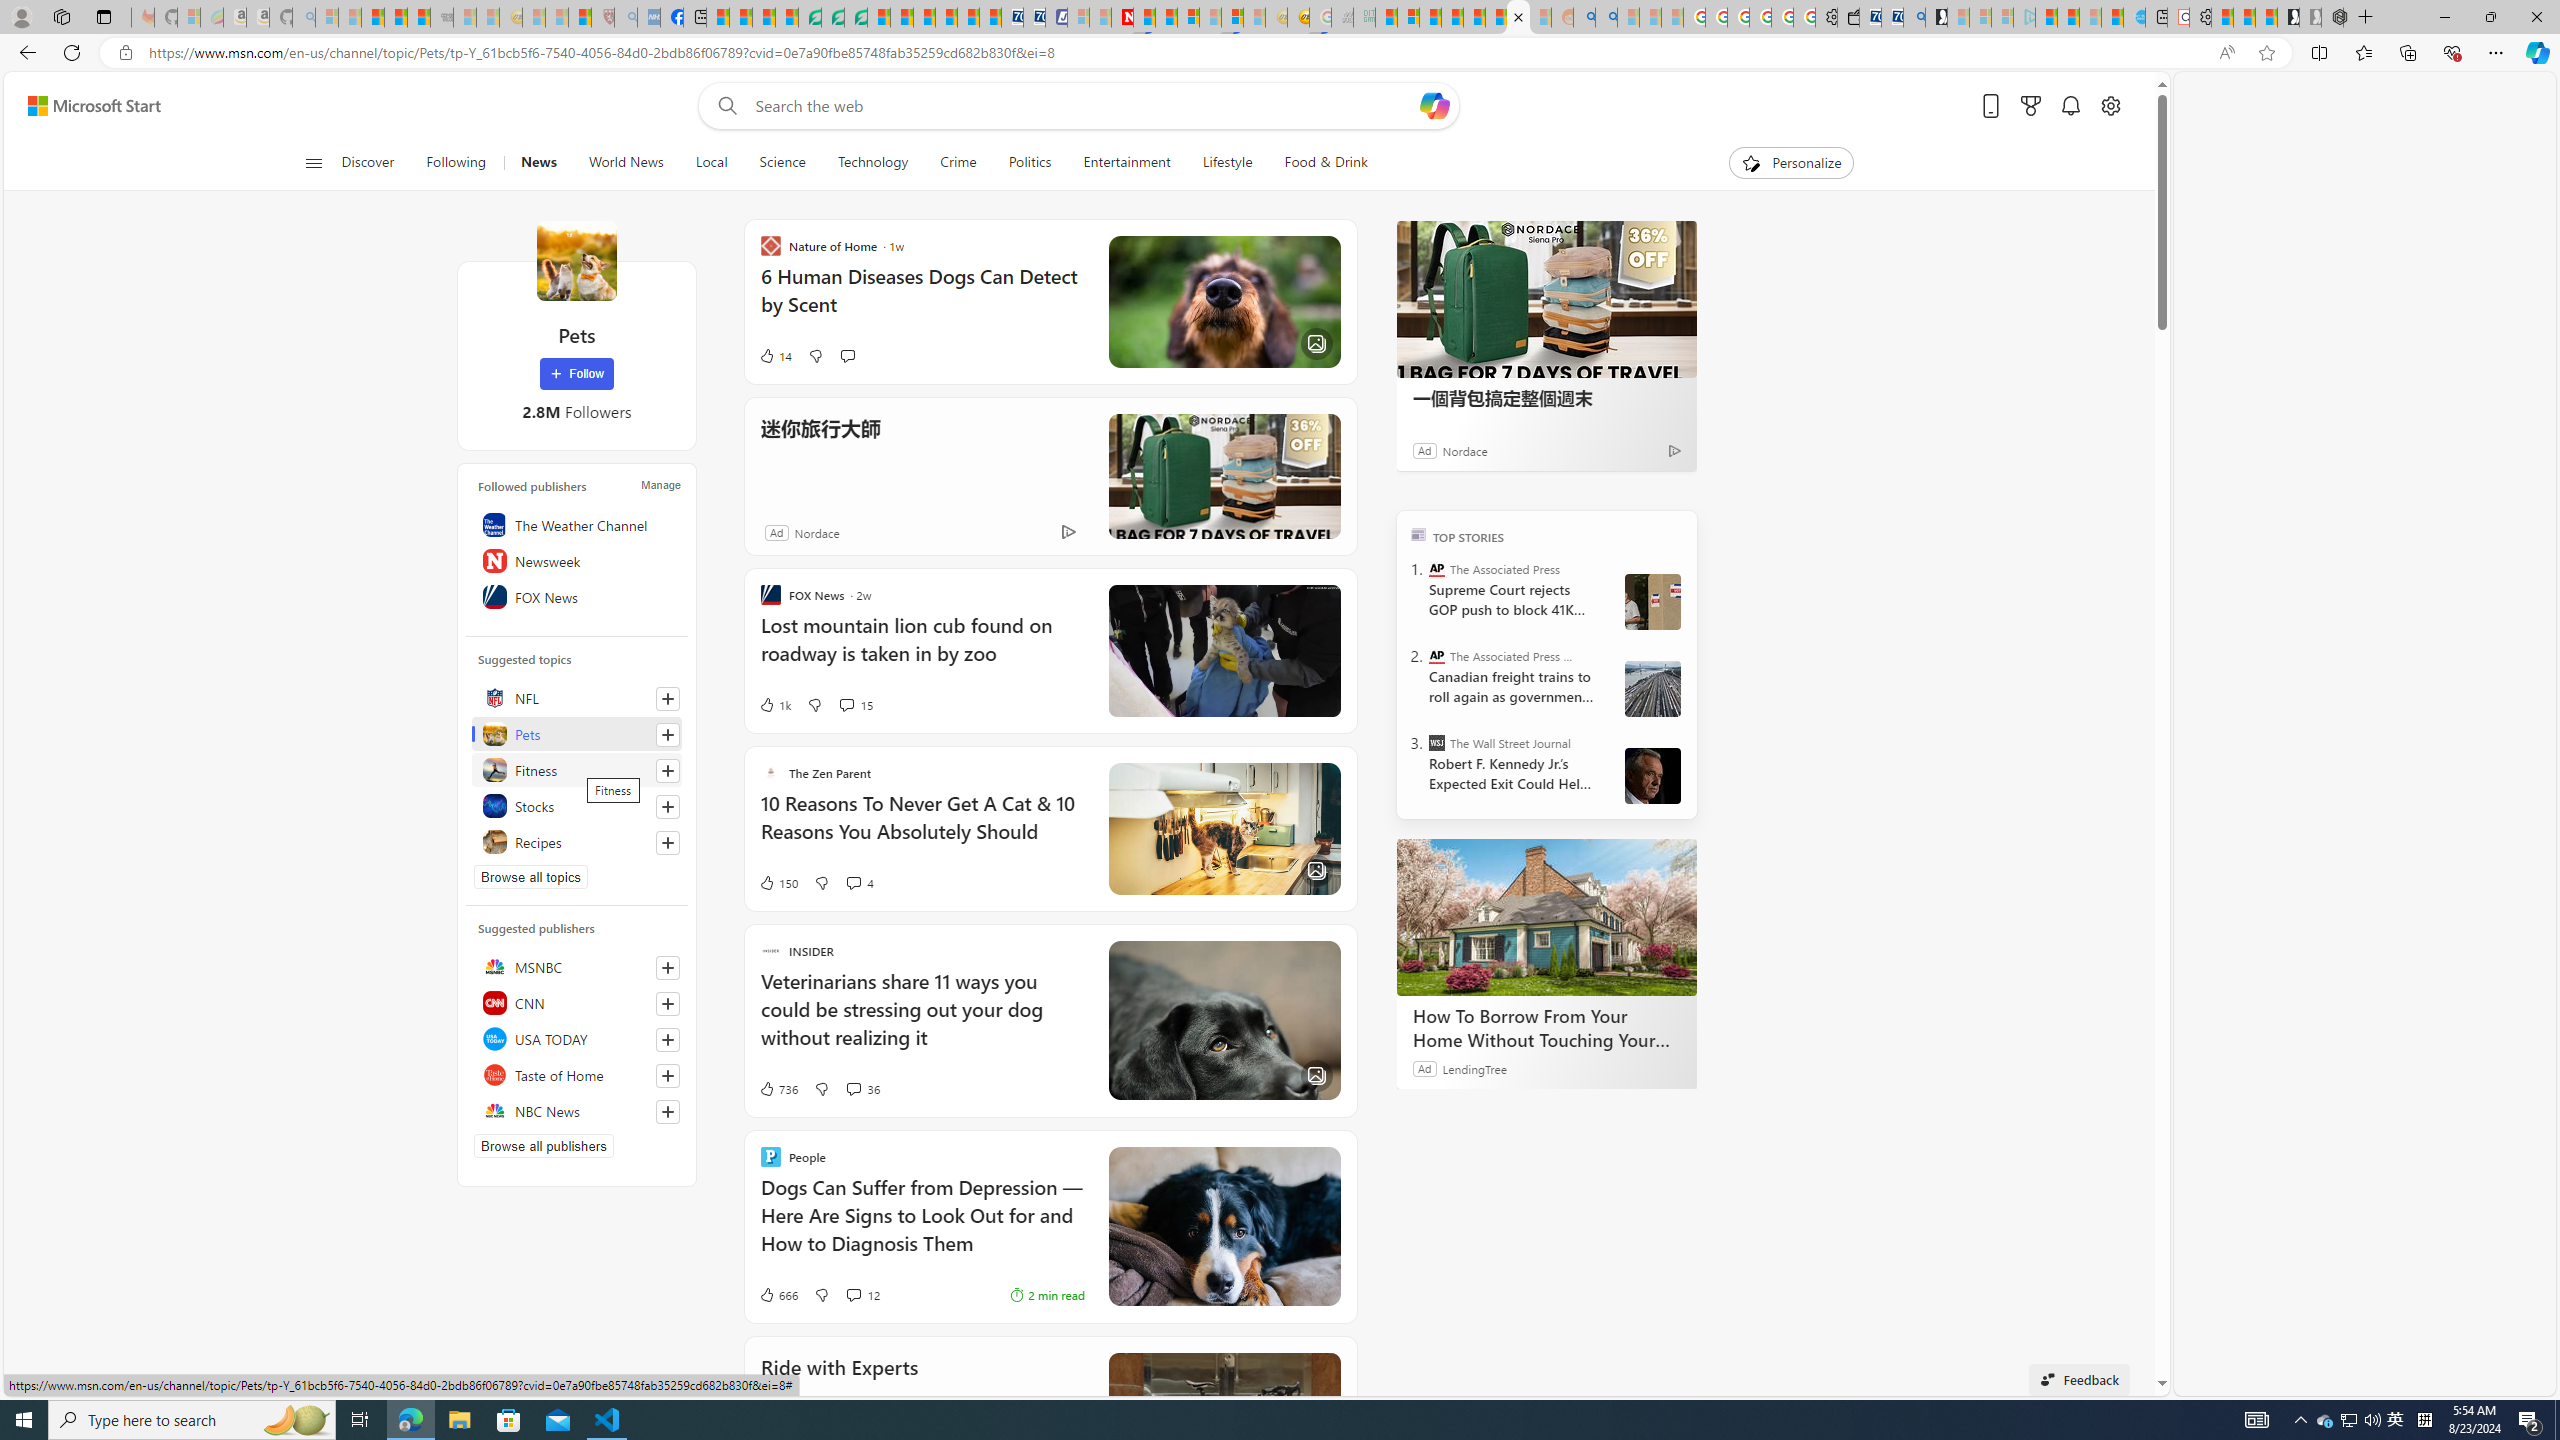 This screenshot has height=1440, width=2560. I want to click on View comments 15 Comment, so click(854, 704).